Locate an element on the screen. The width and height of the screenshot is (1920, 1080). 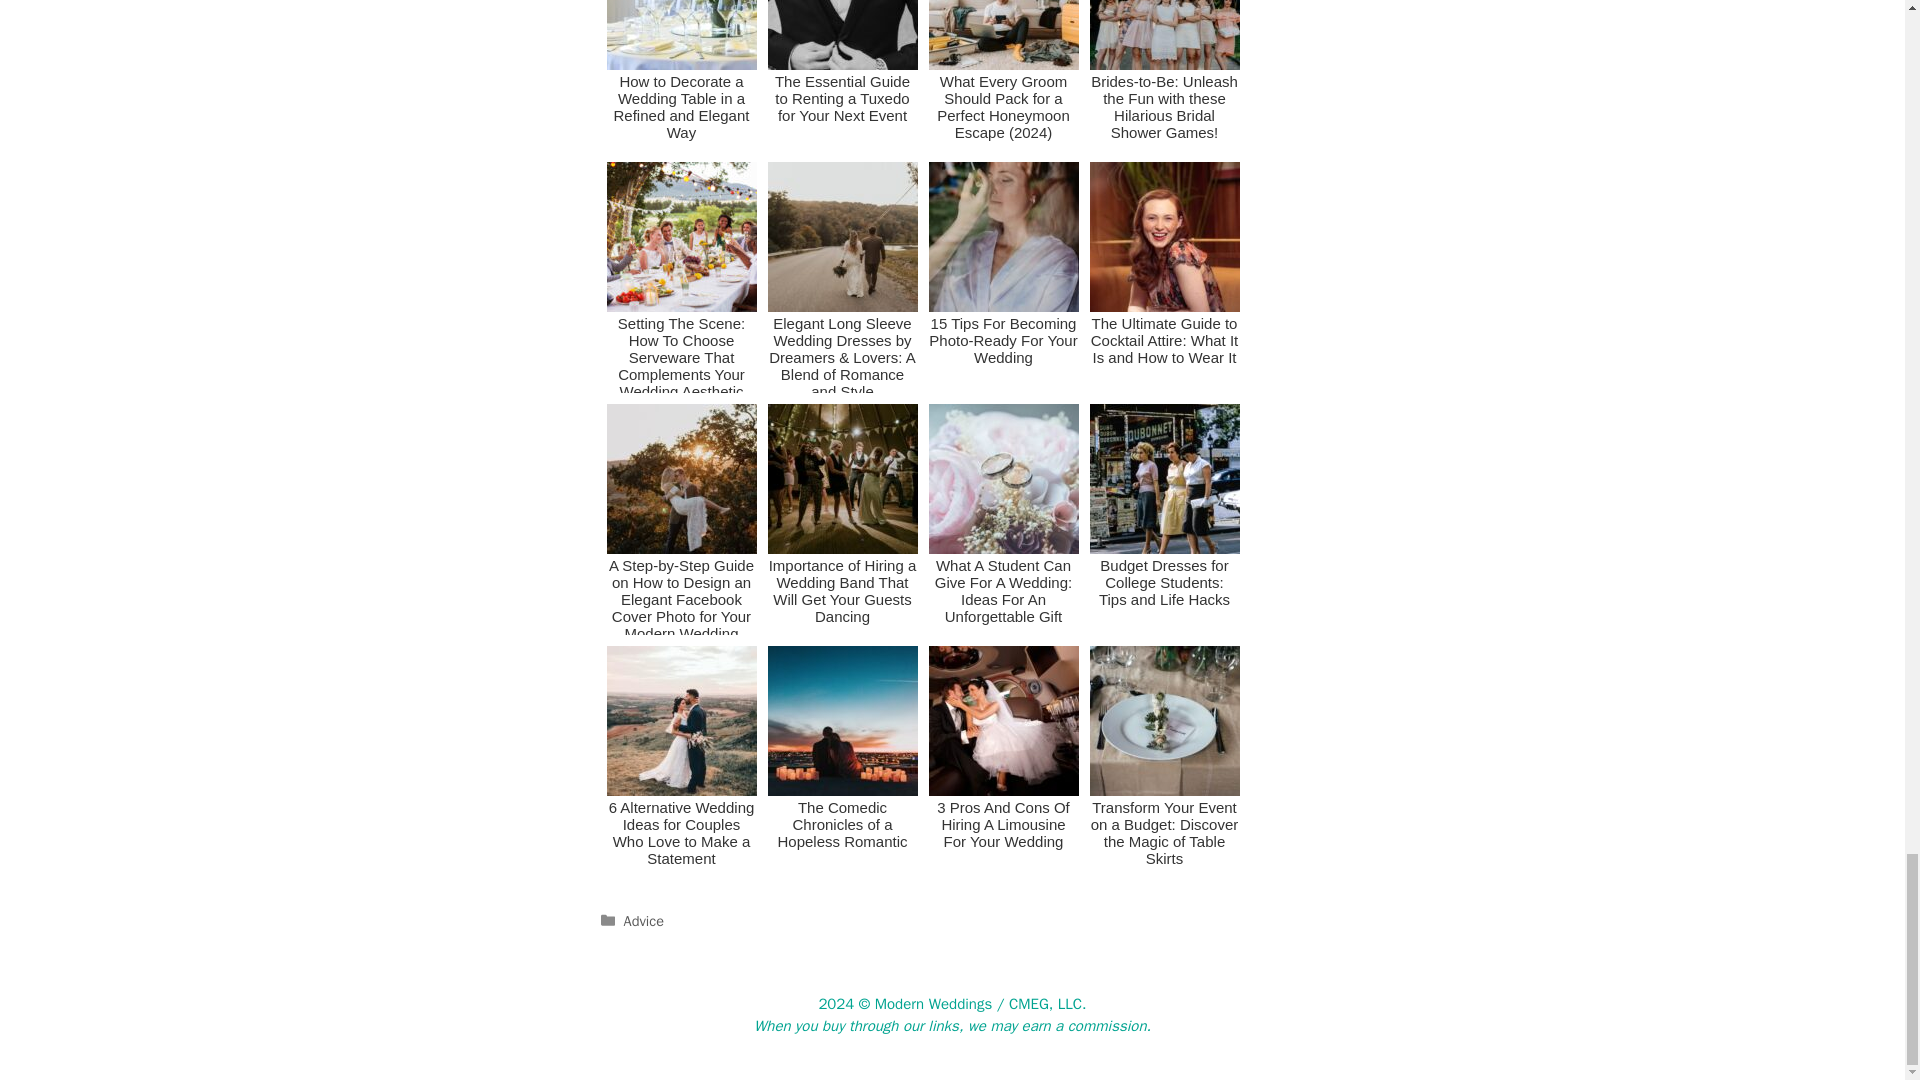
How to Decorate a Wedding Table in a Refined and Elegant Way is located at coordinates (680, 76).